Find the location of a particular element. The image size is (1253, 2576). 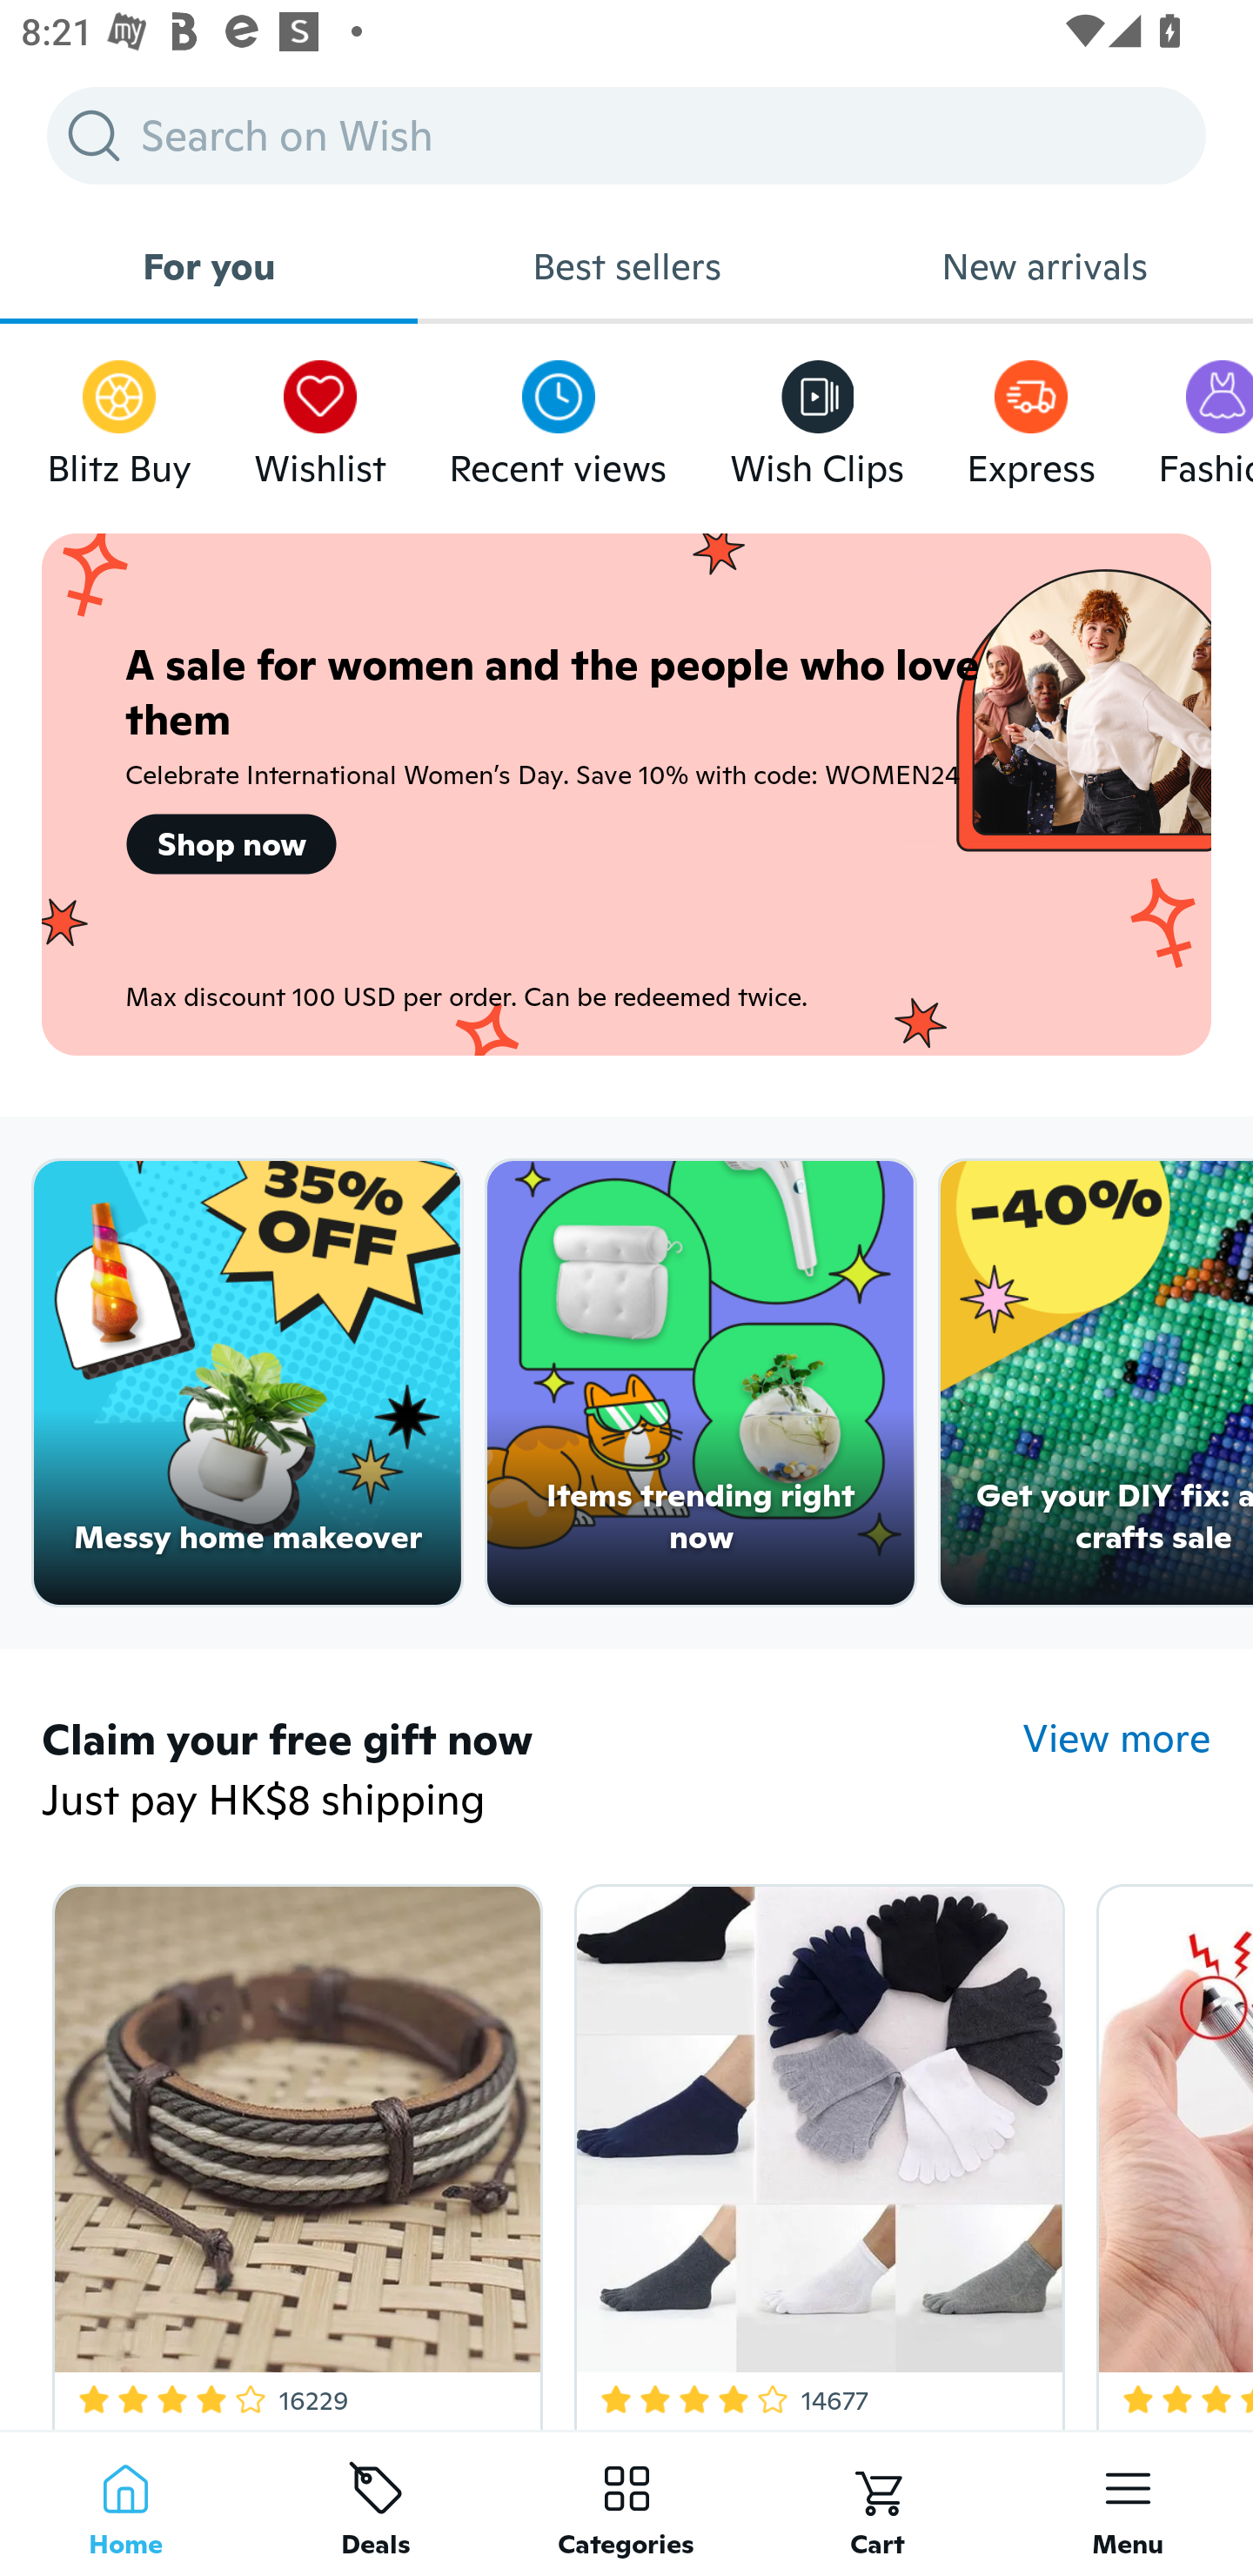

Get your DIY fix: arts & crafts sale is located at coordinates (1096, 1383).